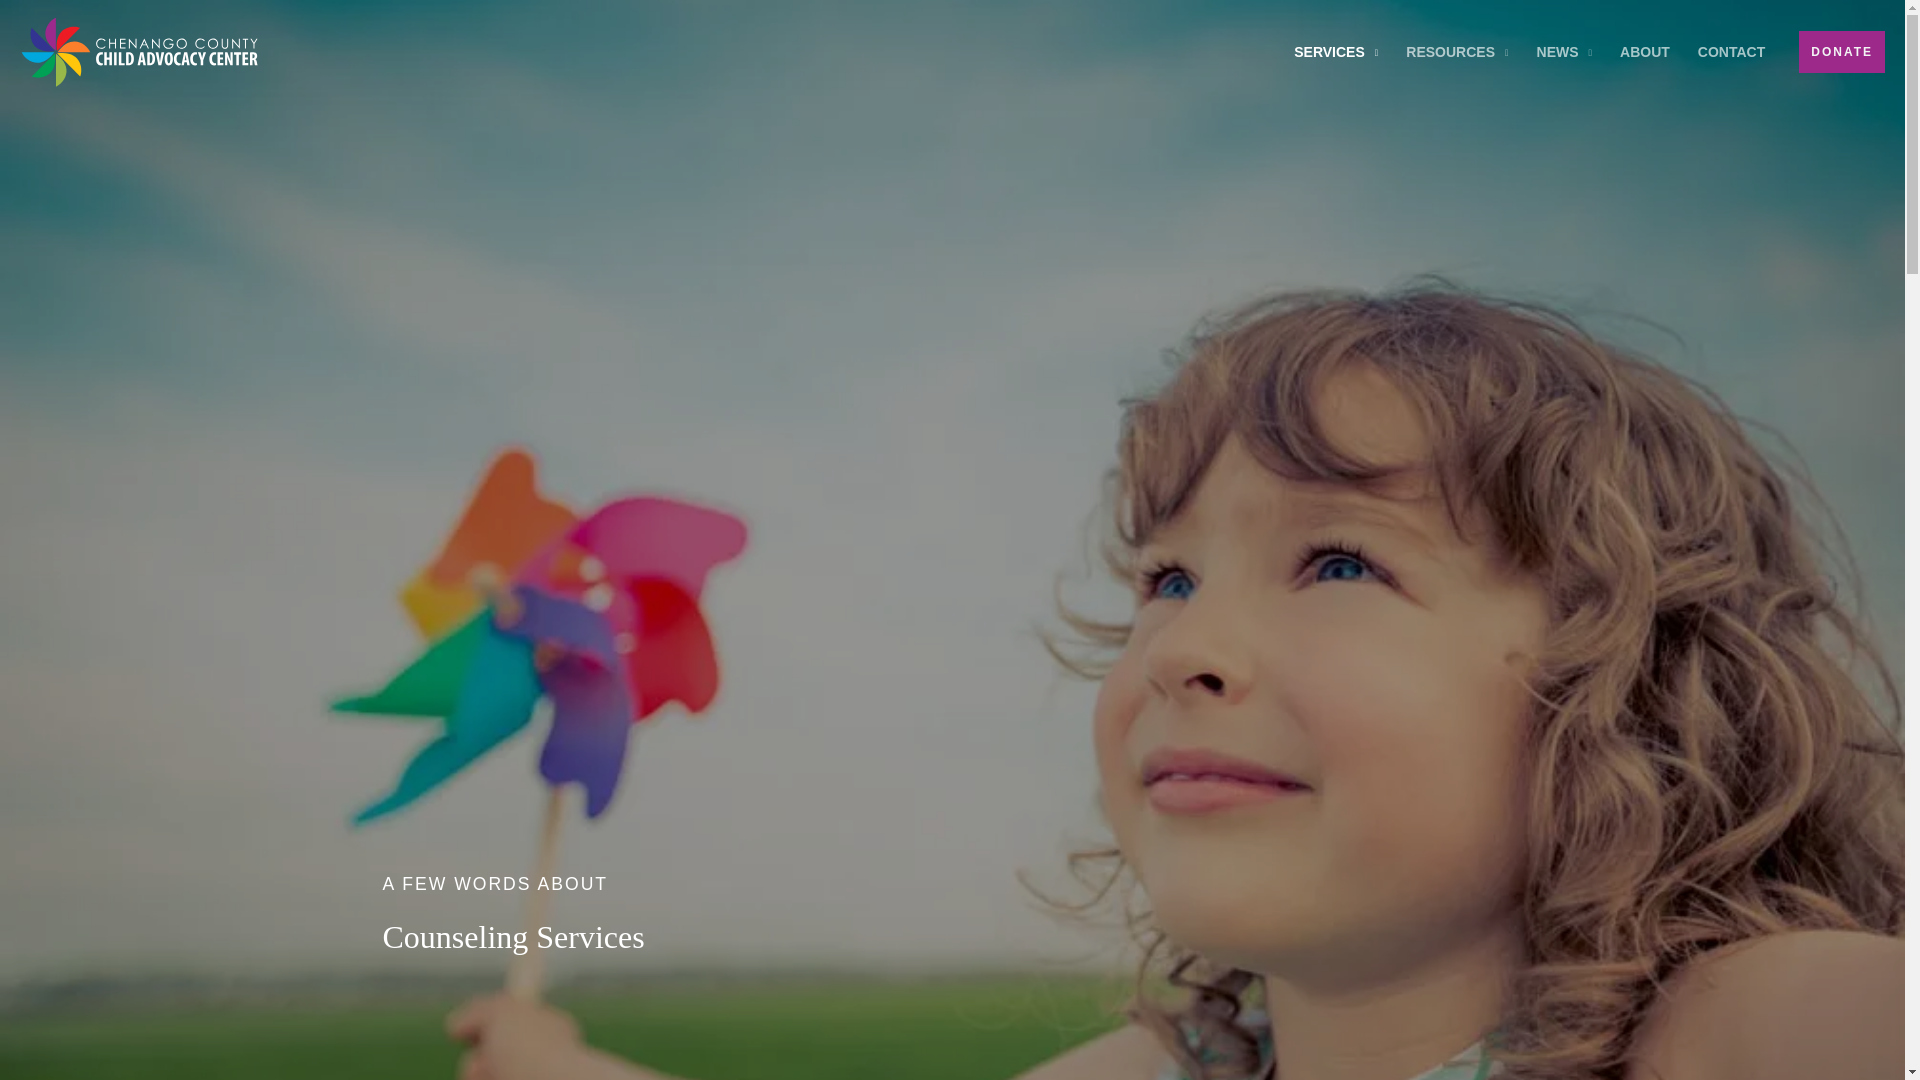 The width and height of the screenshot is (1920, 1080). What do you see at coordinates (1644, 52) in the screenshot?
I see `ABOUT` at bounding box center [1644, 52].